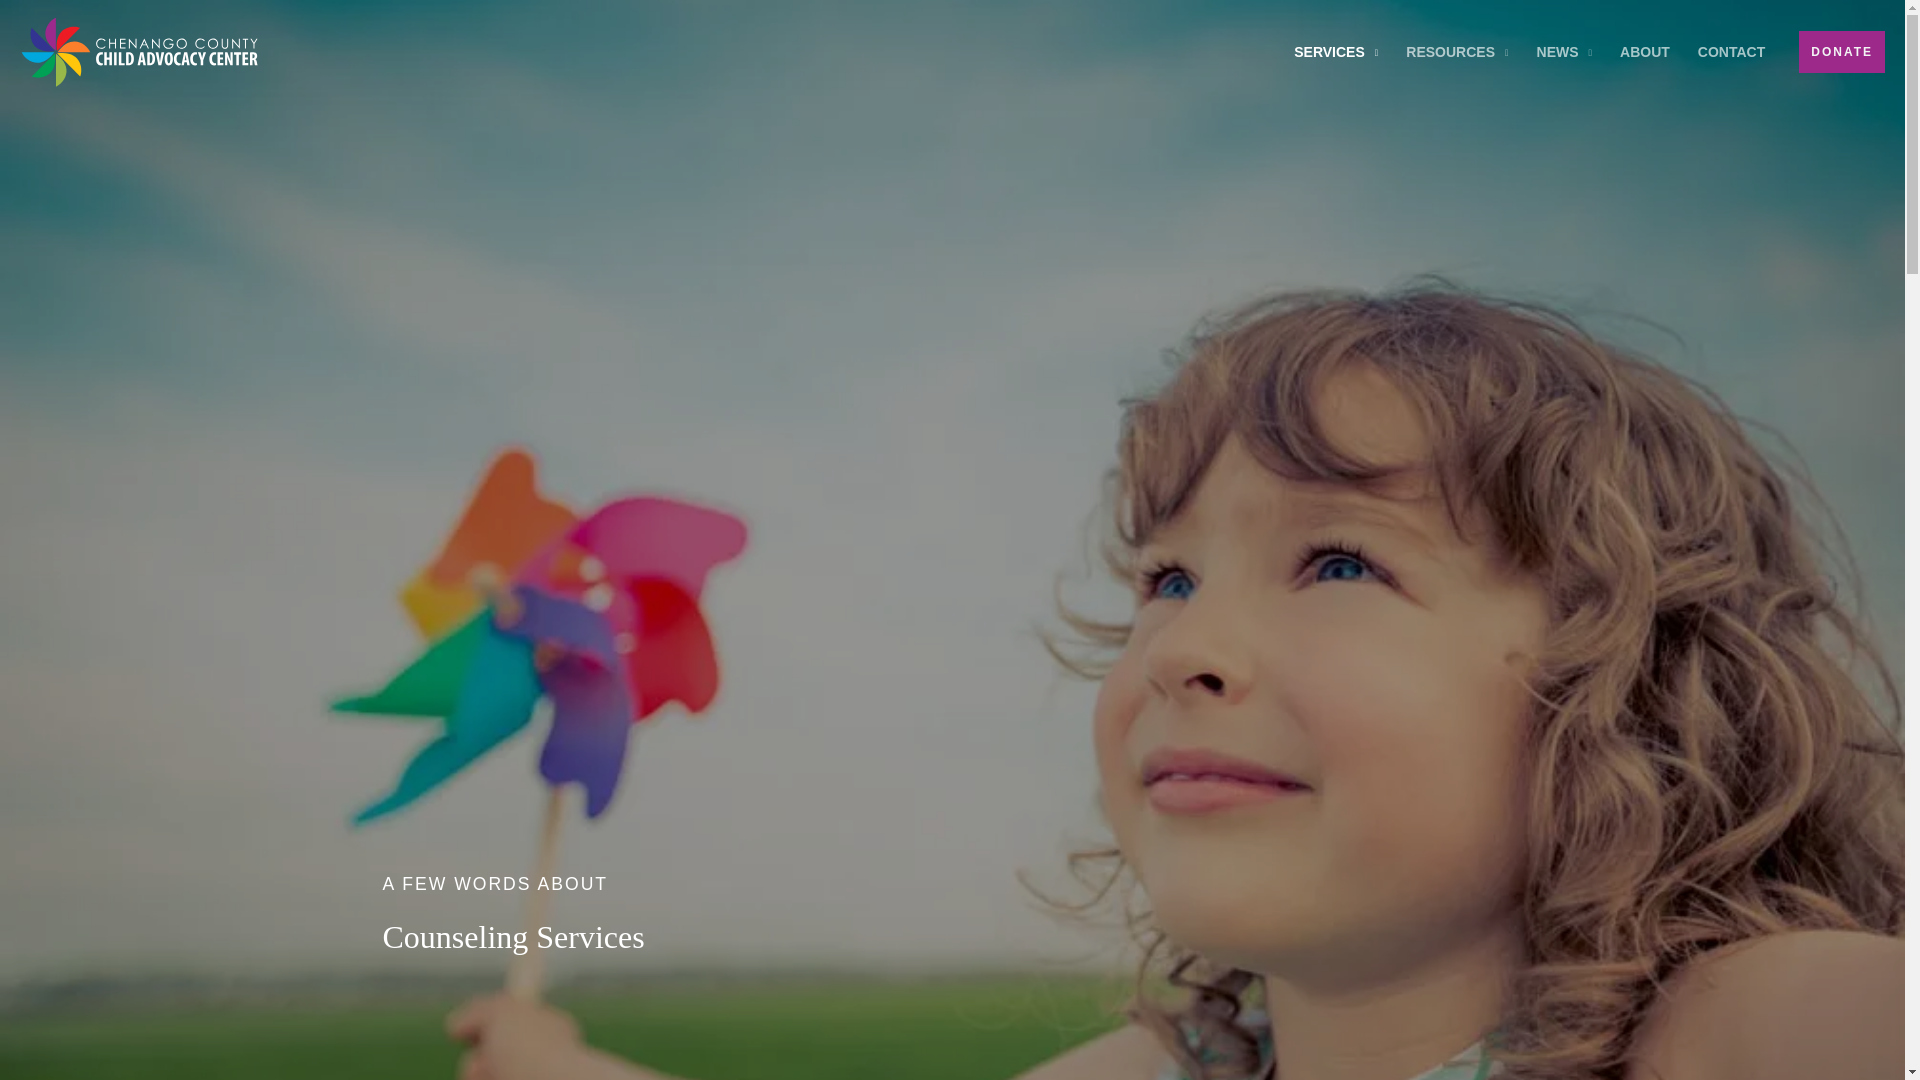 The width and height of the screenshot is (1920, 1080). What do you see at coordinates (1644, 52) in the screenshot?
I see `ABOUT` at bounding box center [1644, 52].